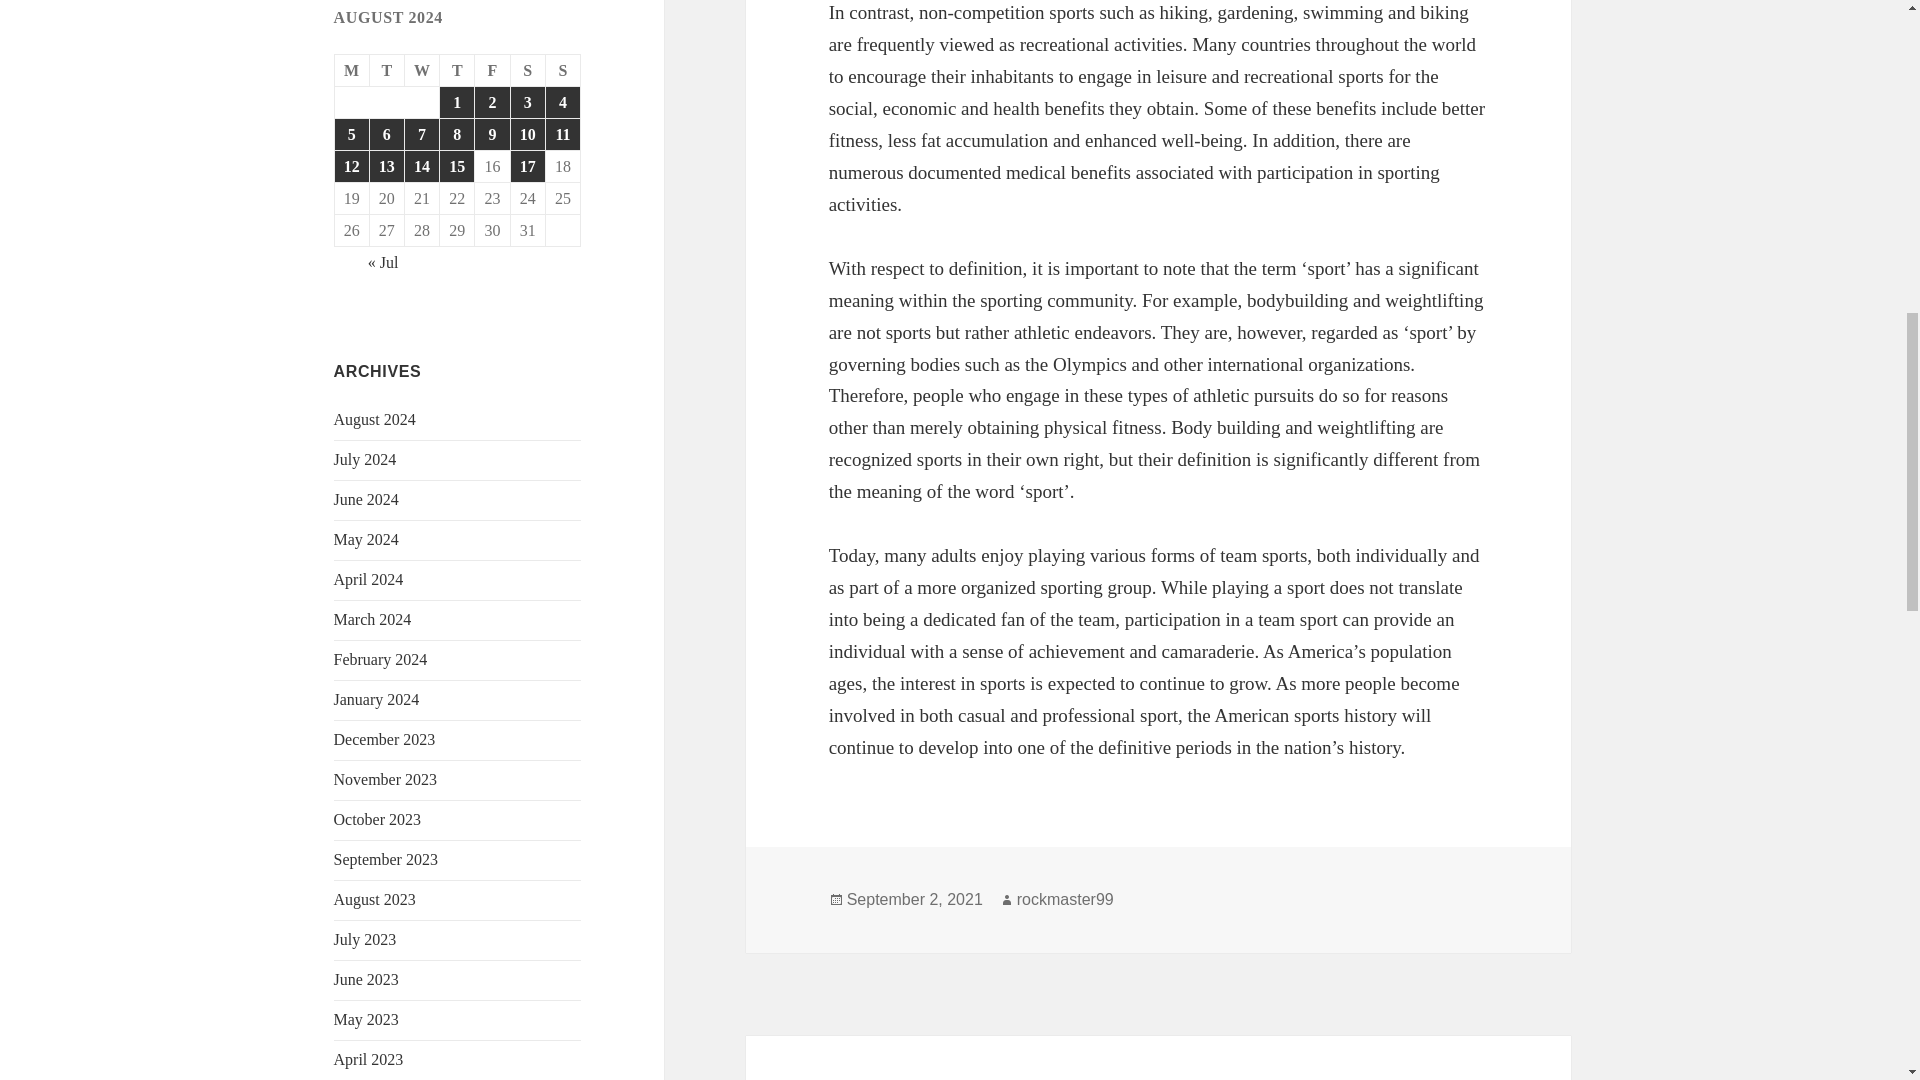 The image size is (1920, 1080). Describe the element at coordinates (528, 166) in the screenshot. I see `17` at that location.